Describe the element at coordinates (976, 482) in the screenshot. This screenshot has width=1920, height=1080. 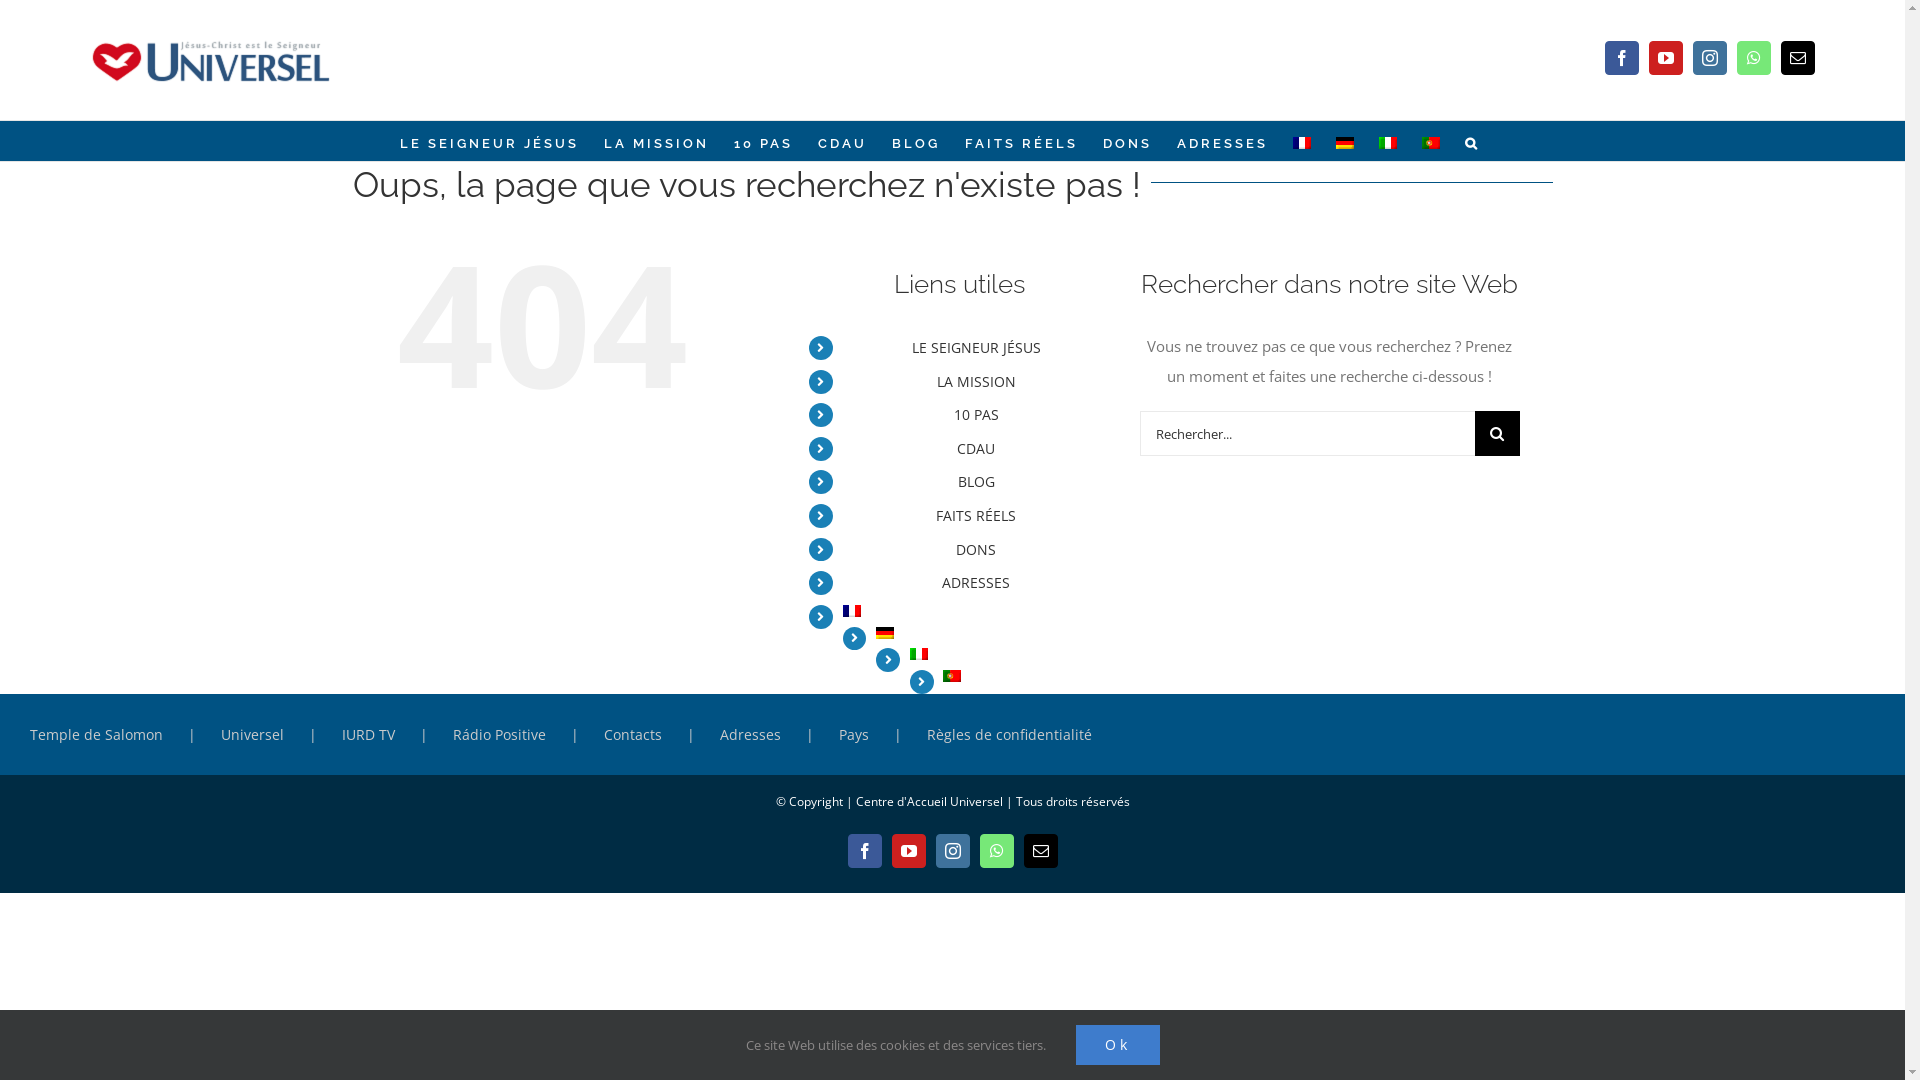
I see `BLOG` at that location.